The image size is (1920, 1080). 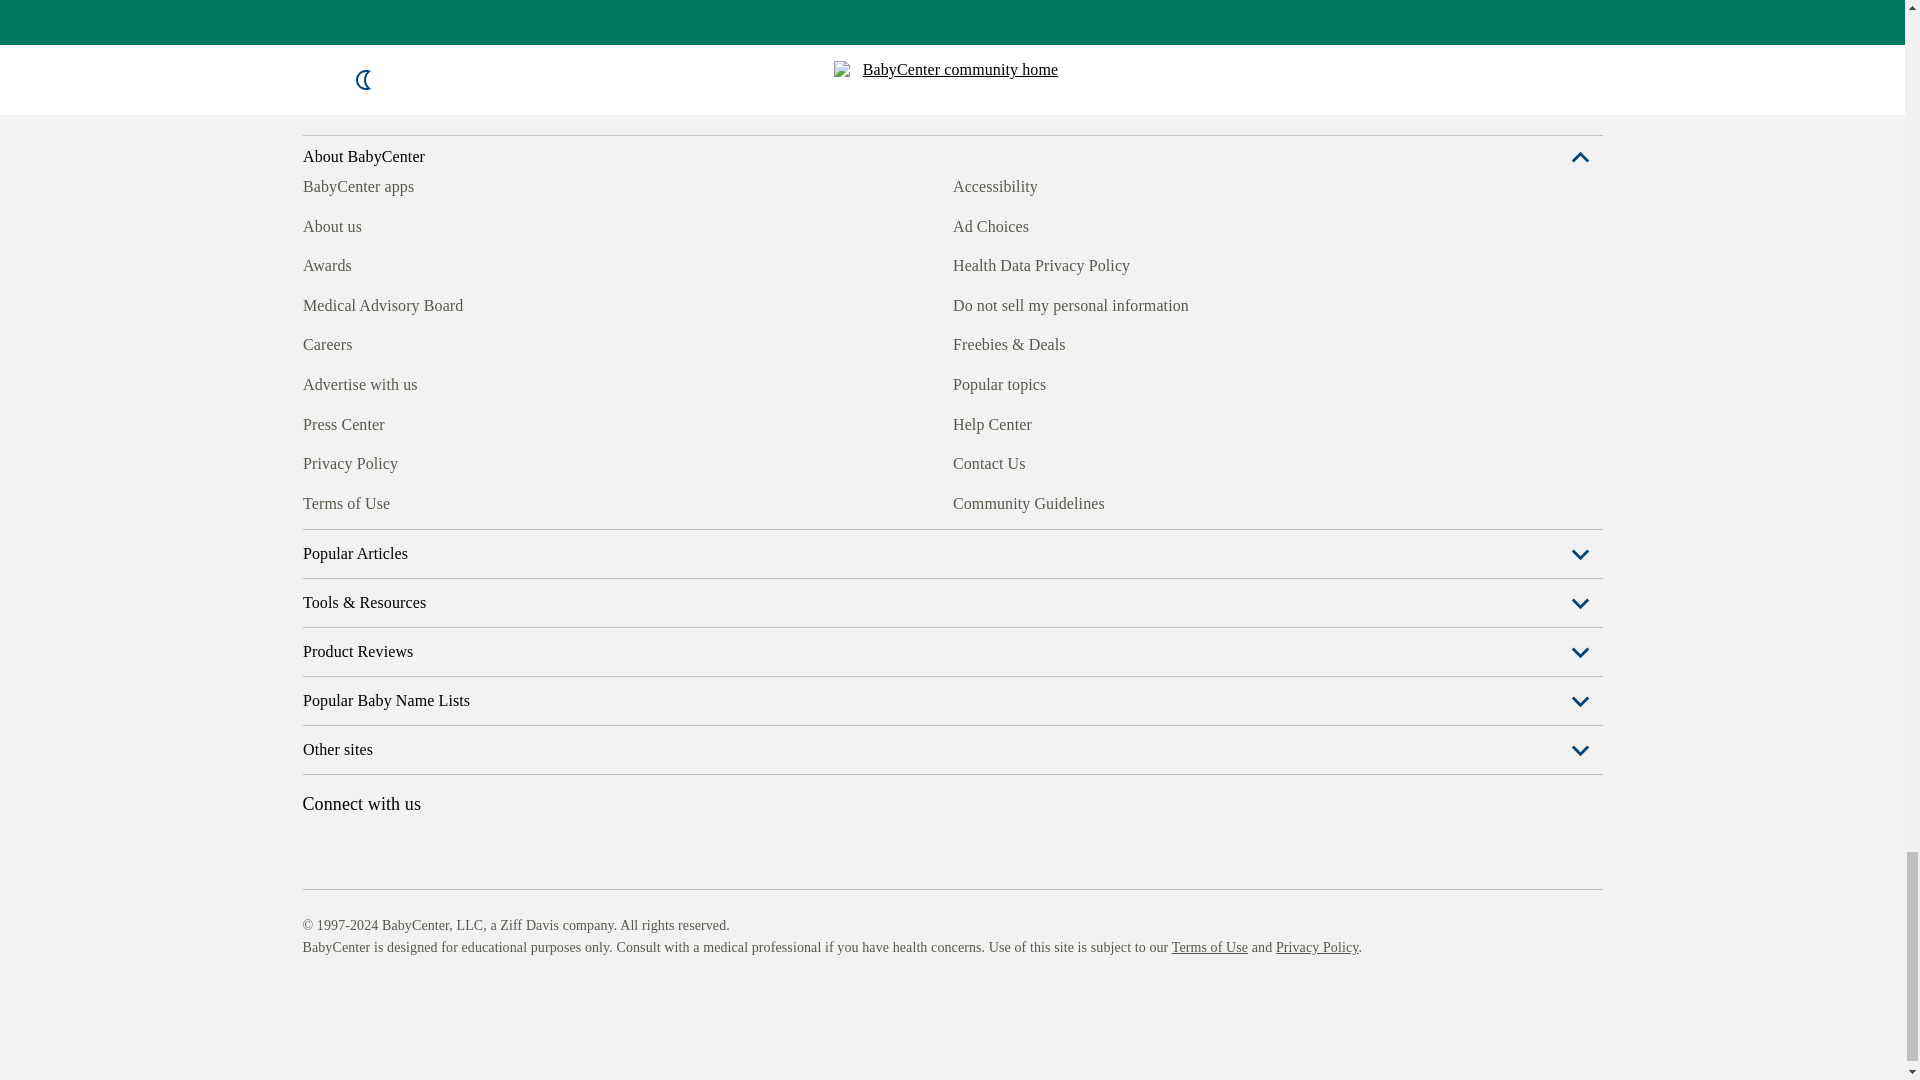 What do you see at coordinates (316, 778) in the screenshot?
I see `BabyCenter Facebook page` at bounding box center [316, 778].